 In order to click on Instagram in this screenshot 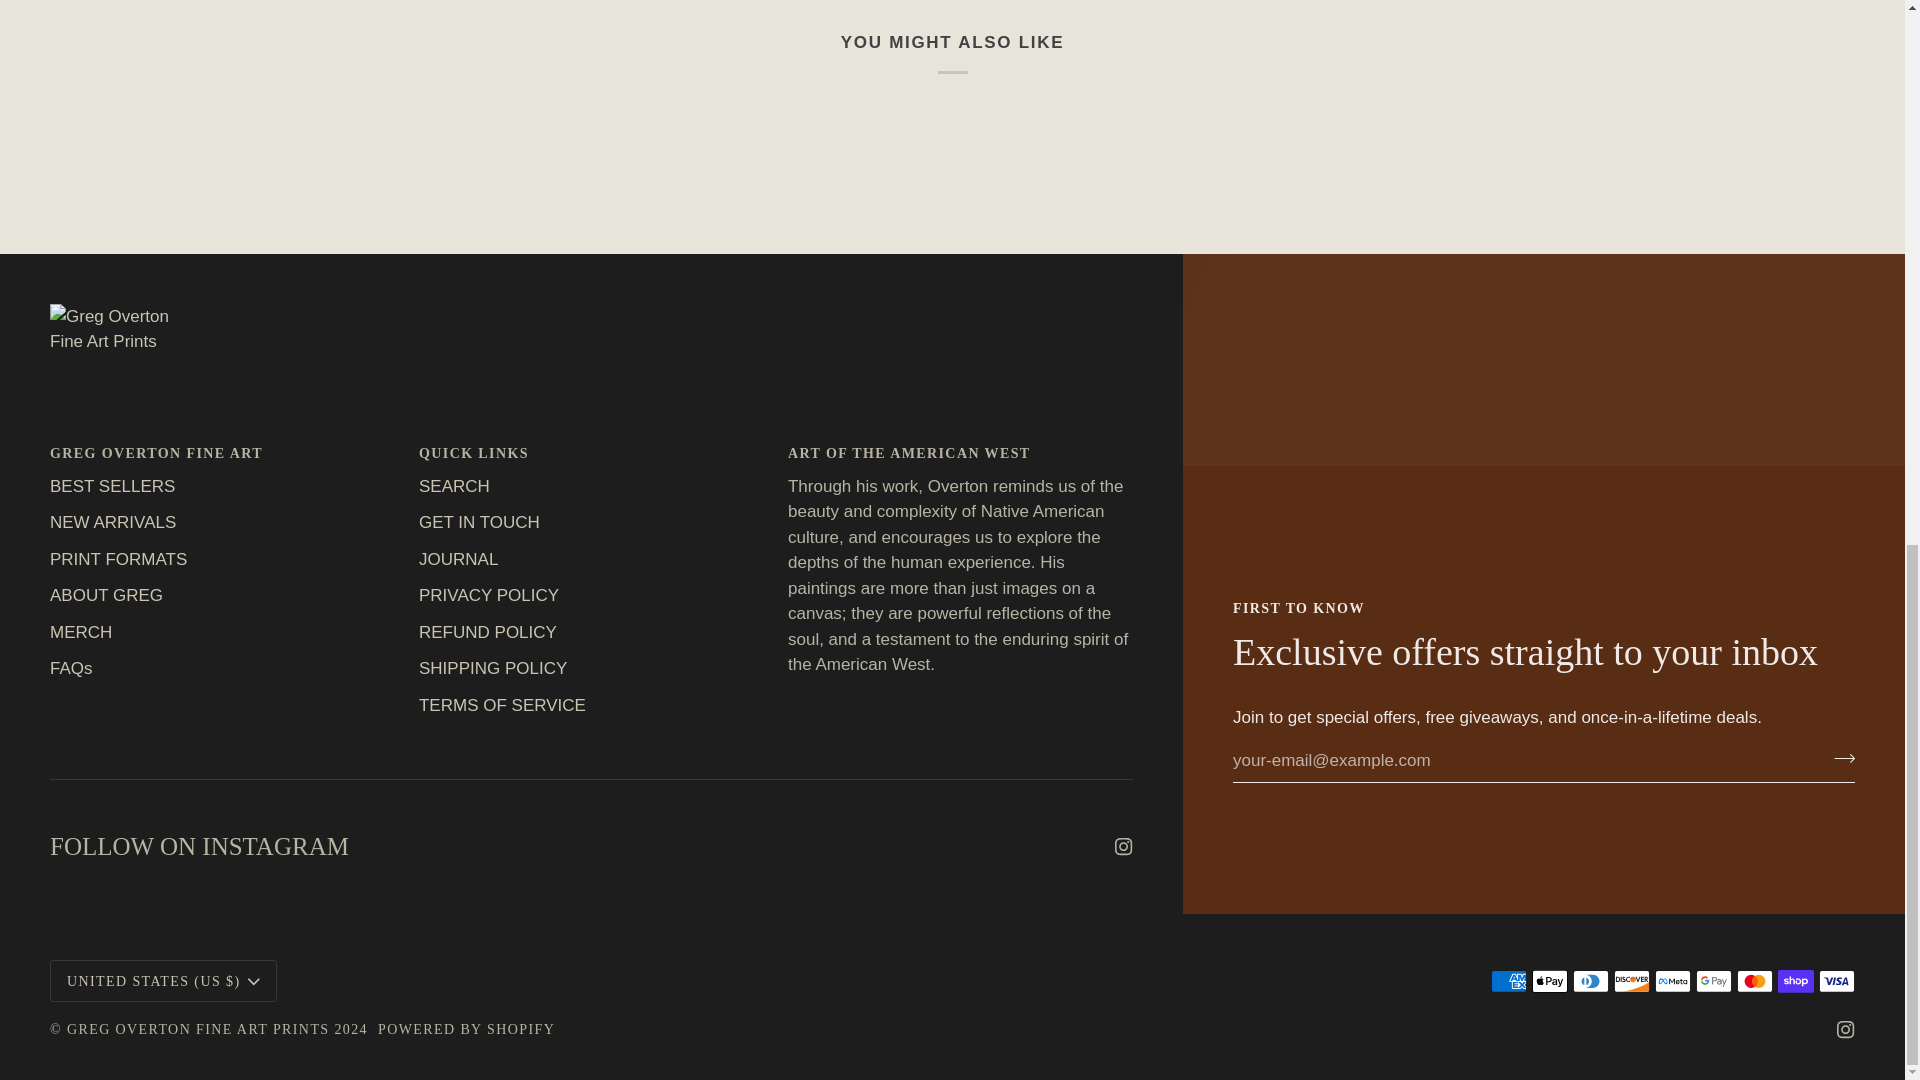, I will do `click(1846, 1029)`.